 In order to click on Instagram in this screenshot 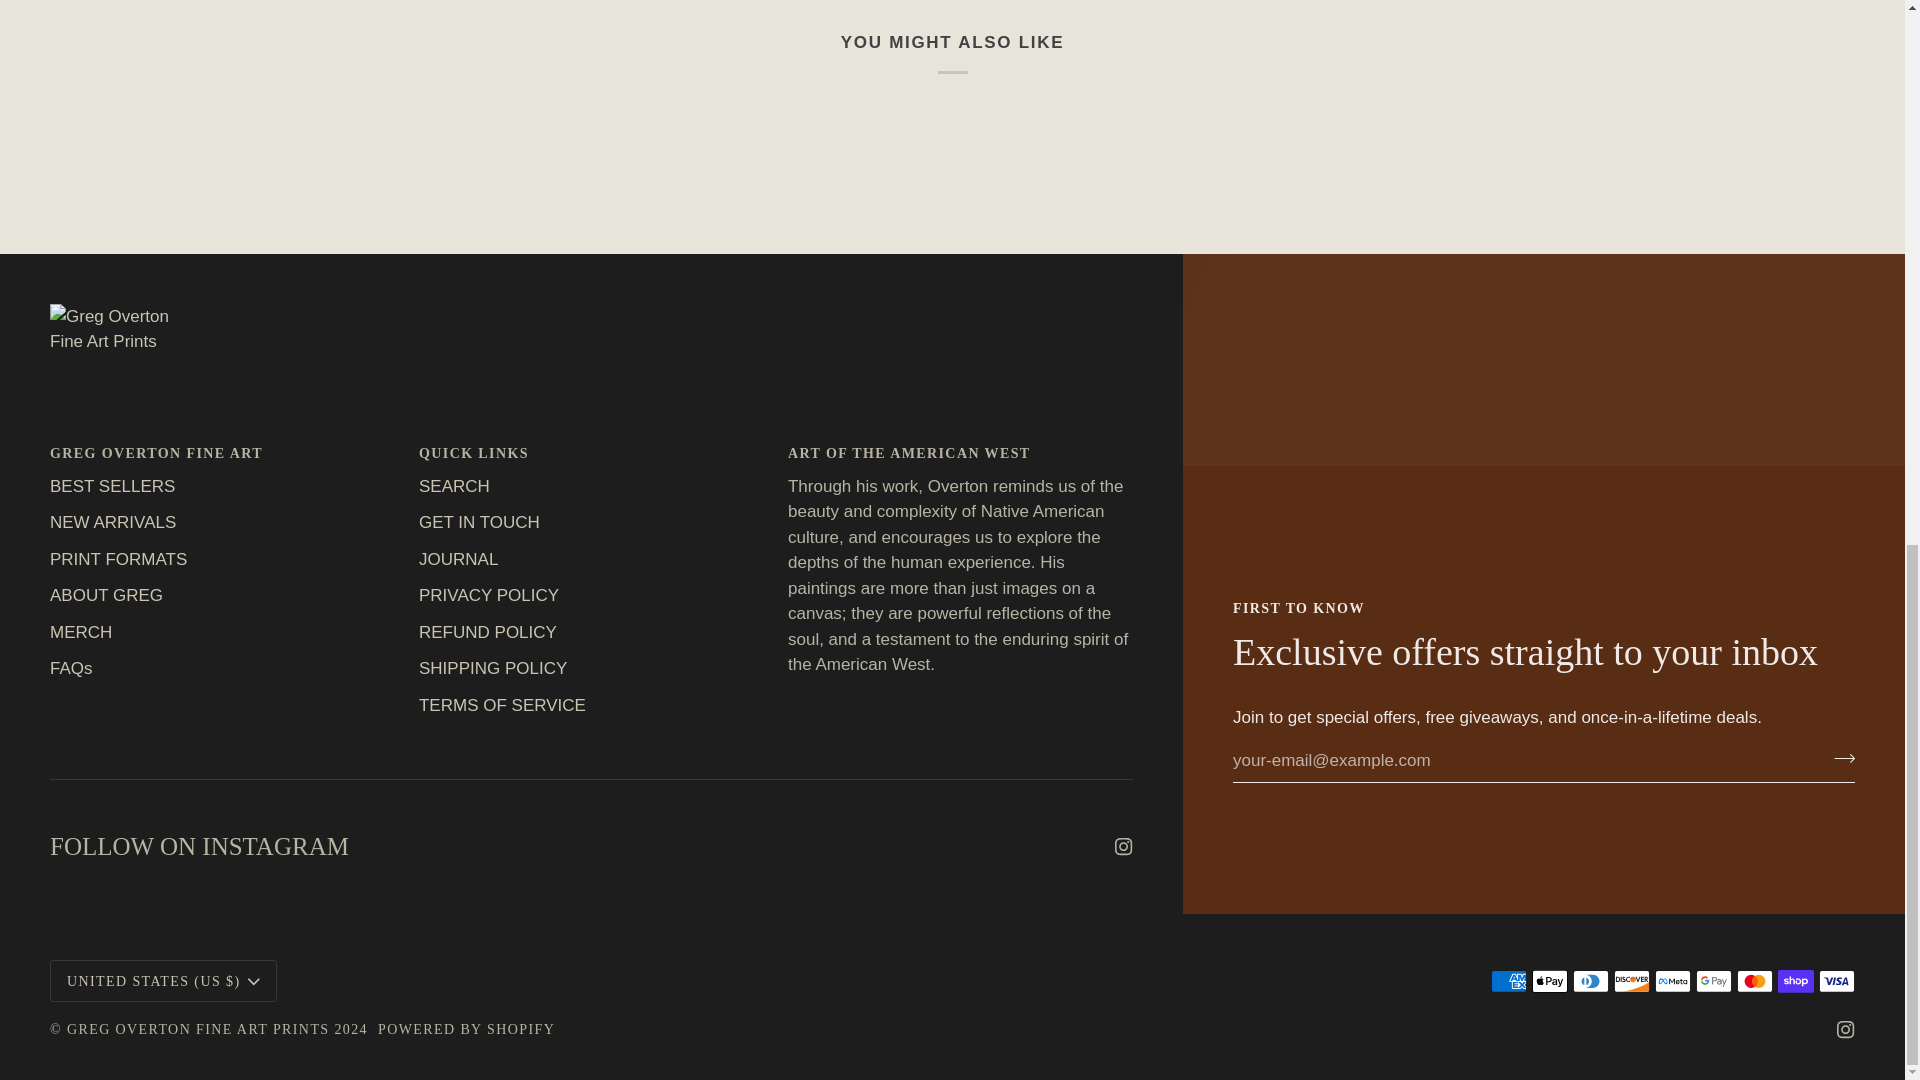, I will do `click(1846, 1029)`.